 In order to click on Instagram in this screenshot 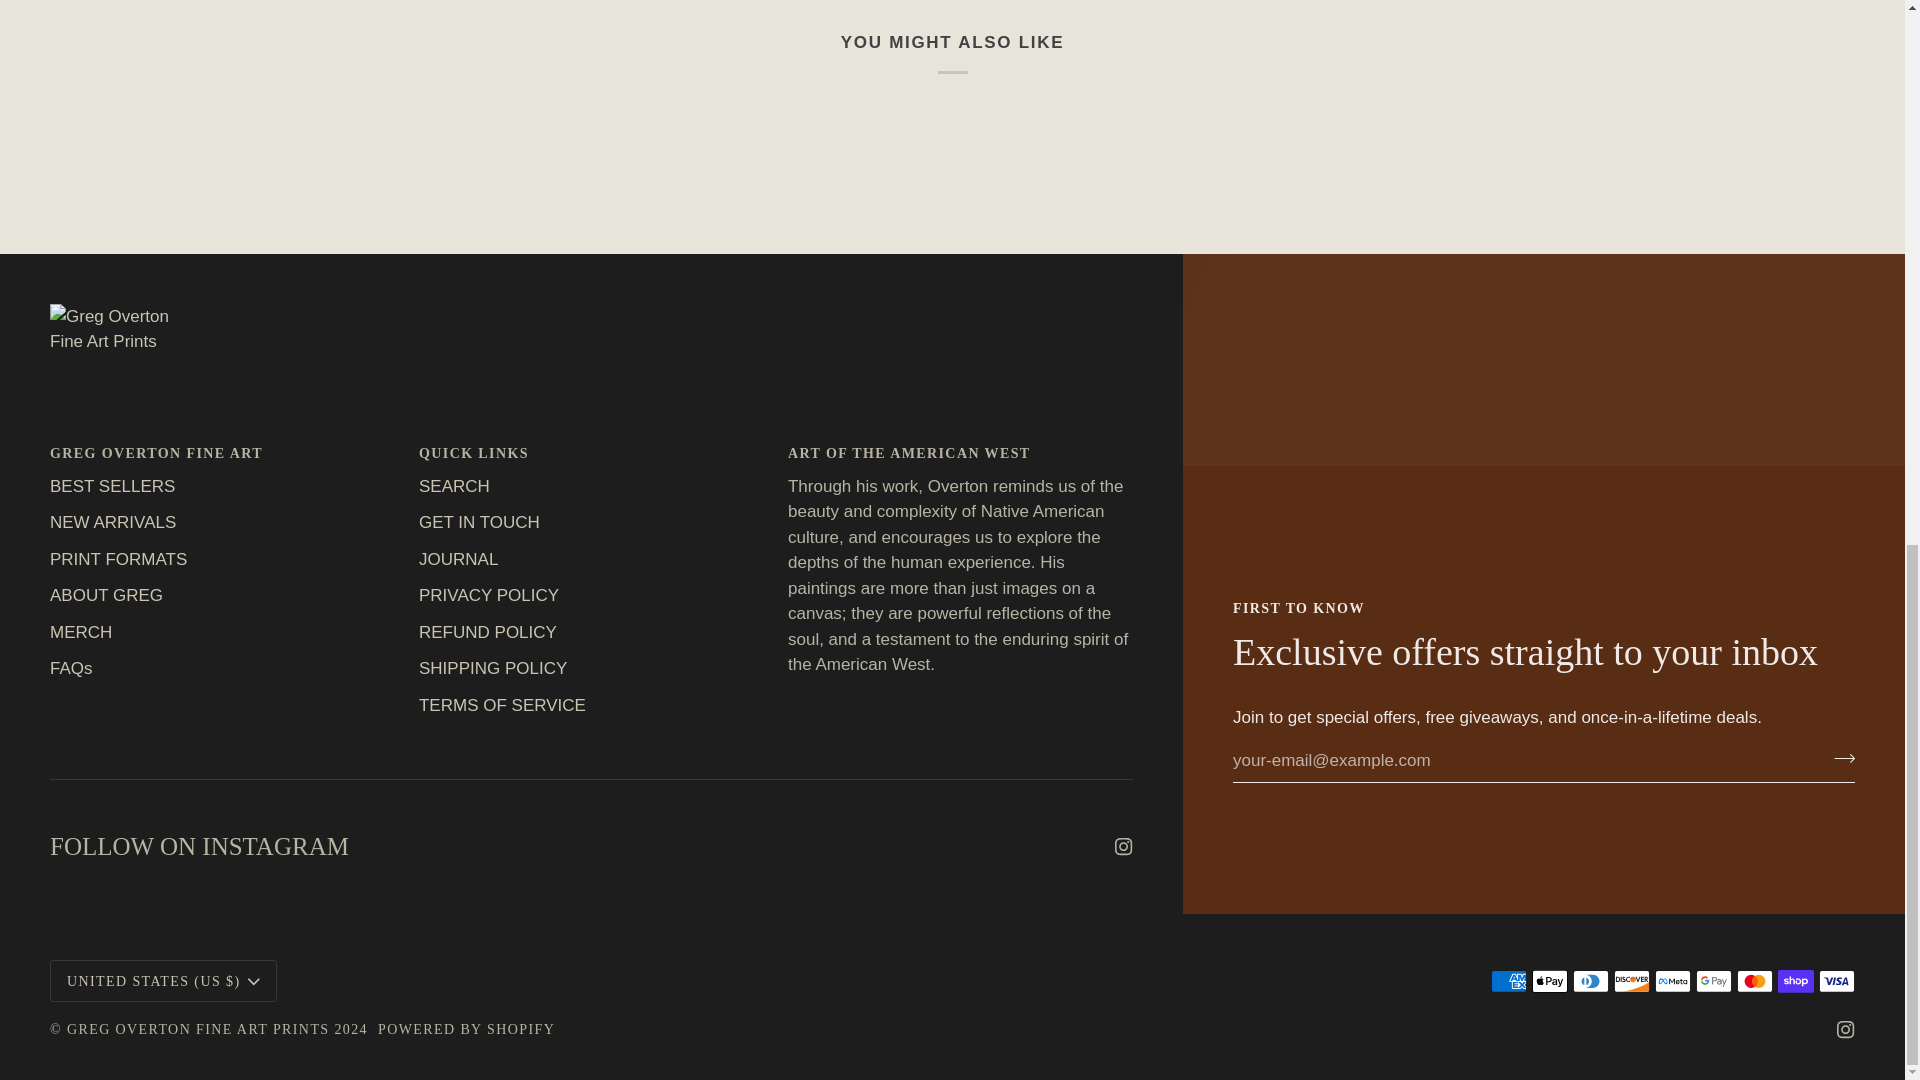, I will do `click(1846, 1029)`.